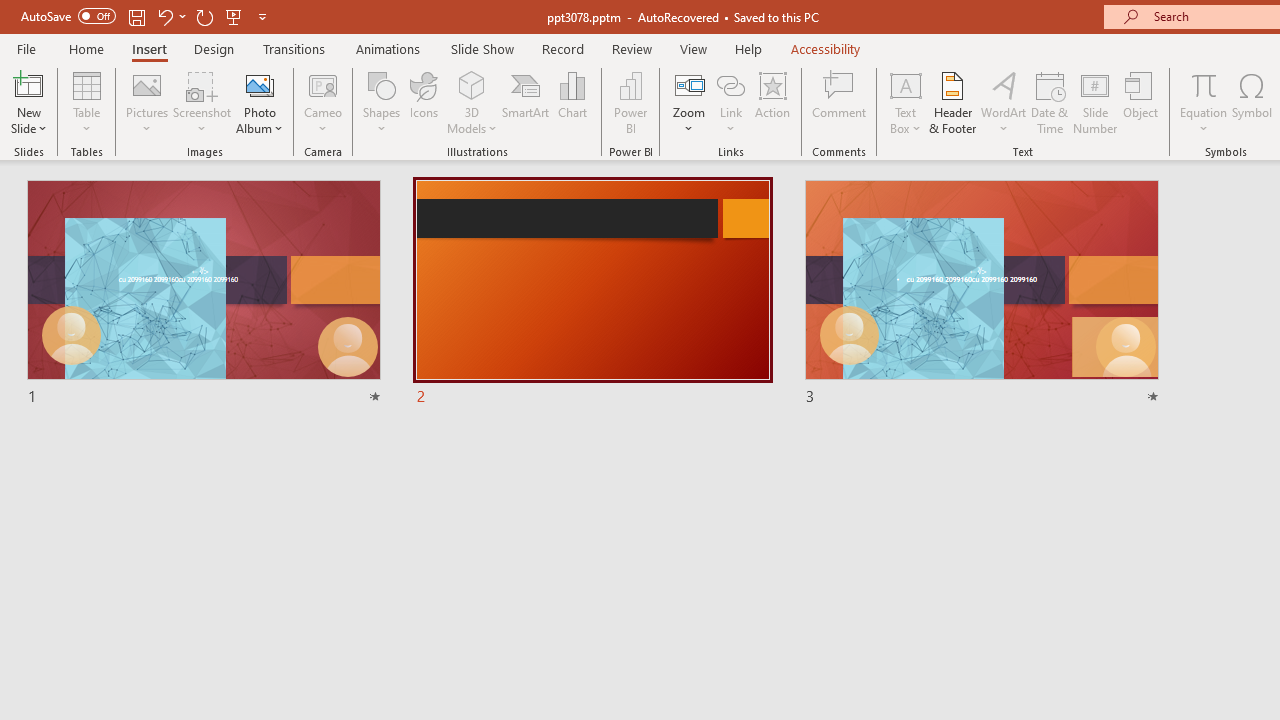  I want to click on Icons, so click(424, 102).